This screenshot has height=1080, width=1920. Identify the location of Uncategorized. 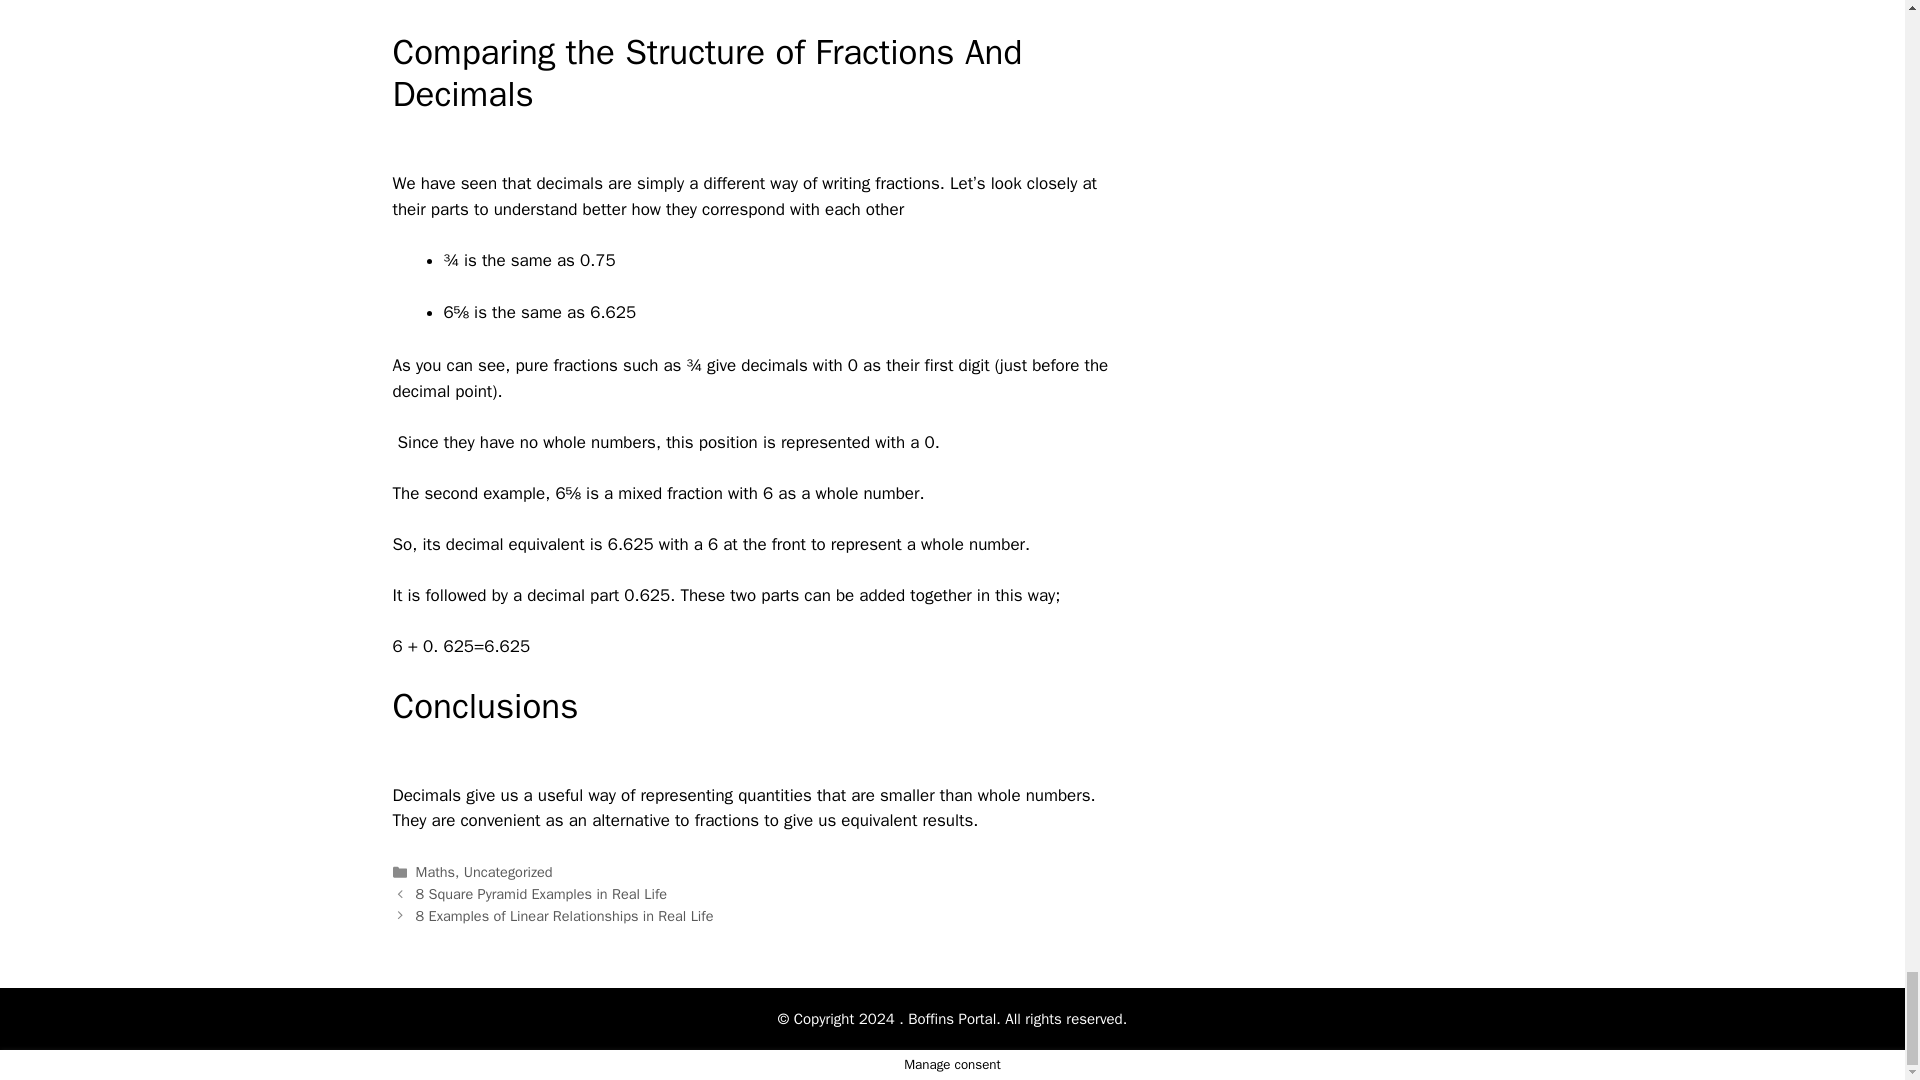
(508, 872).